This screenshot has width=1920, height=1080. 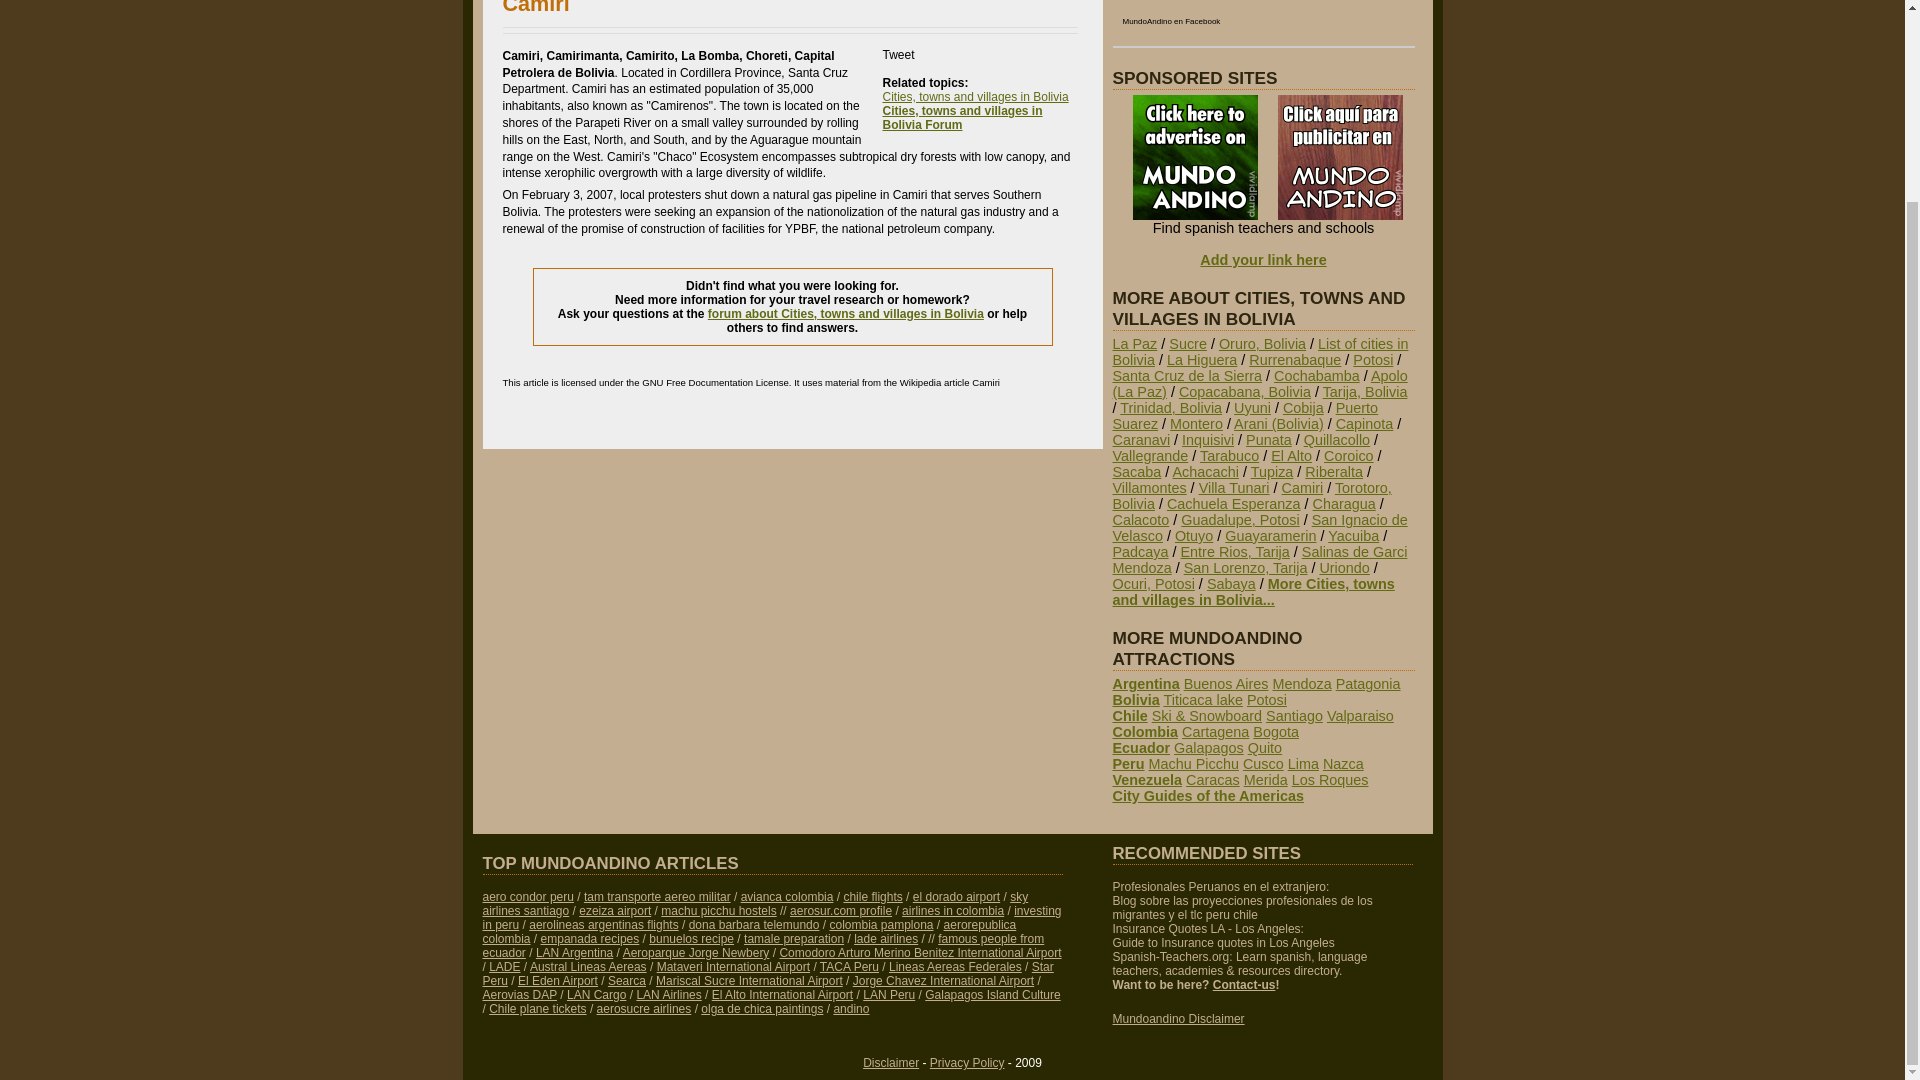 I want to click on Caranavi, so click(x=1140, y=440).